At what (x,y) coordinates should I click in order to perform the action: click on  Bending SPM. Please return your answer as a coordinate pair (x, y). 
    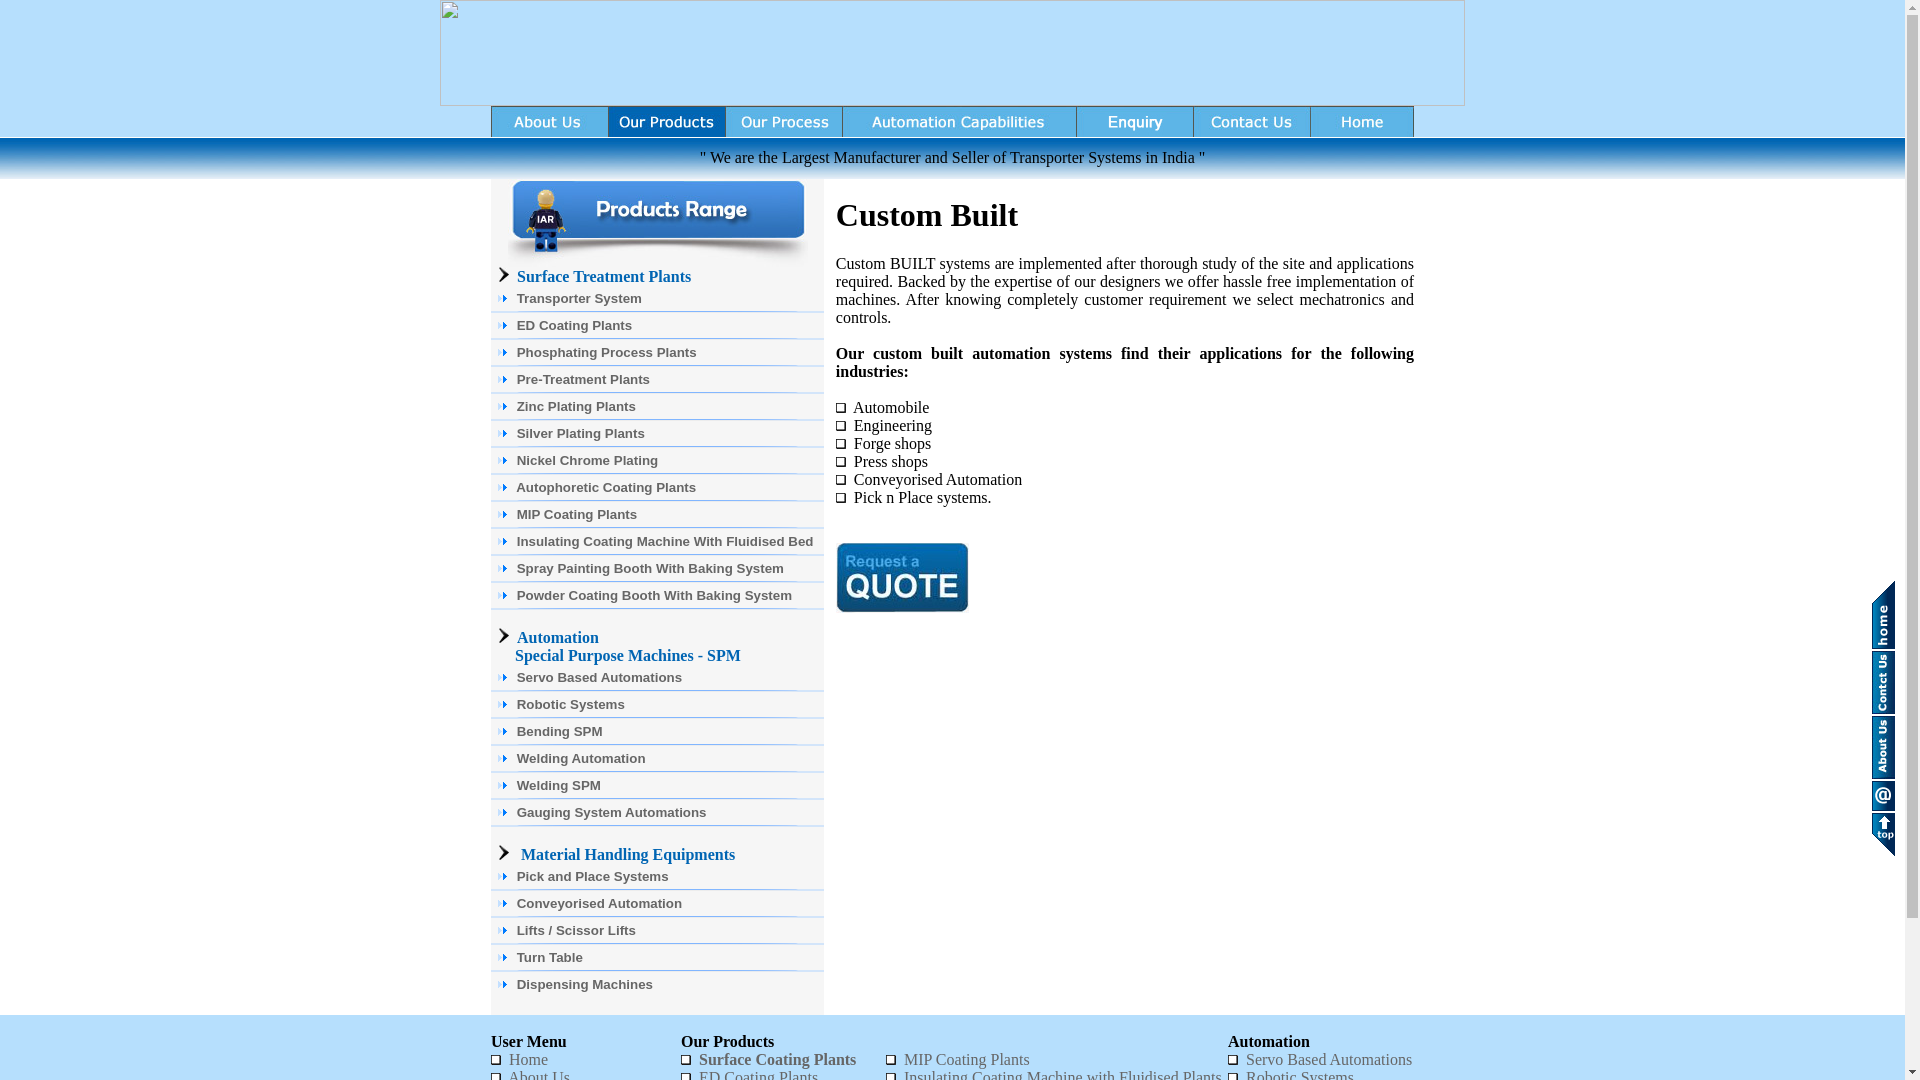
    Looking at the image, I should click on (657, 732).